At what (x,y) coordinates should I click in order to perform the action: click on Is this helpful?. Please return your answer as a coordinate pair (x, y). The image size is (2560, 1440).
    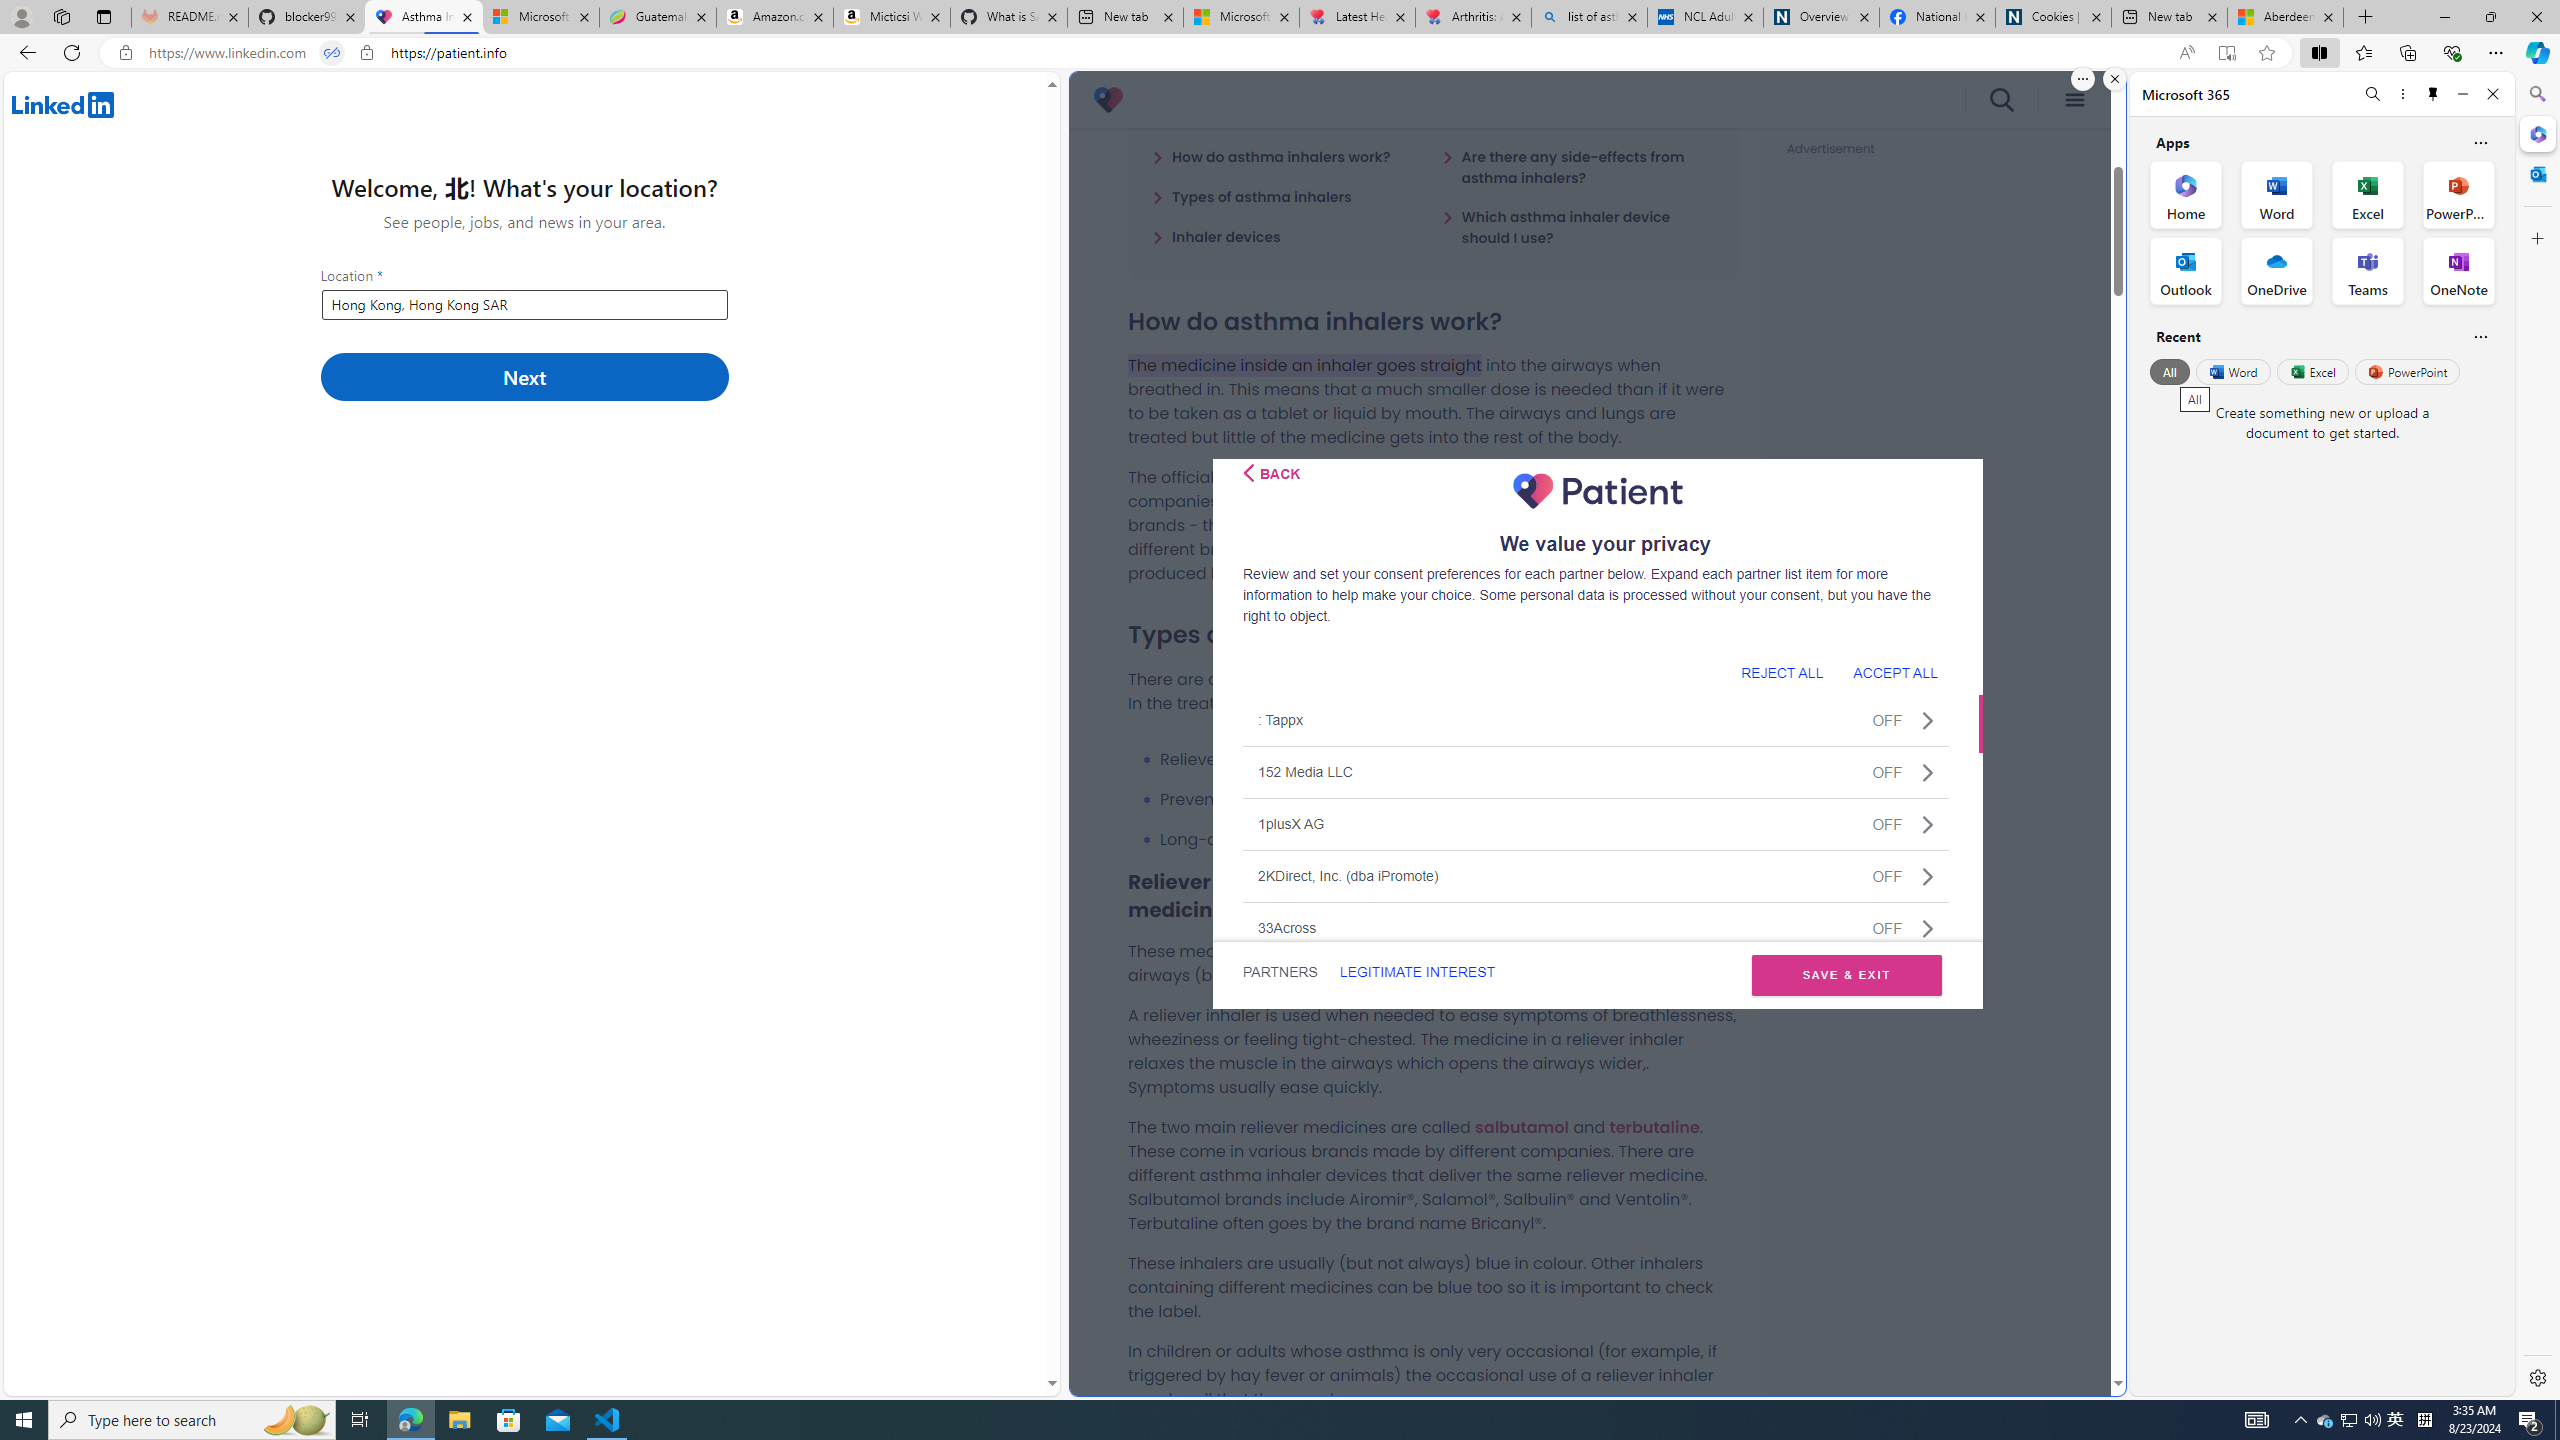
    Looking at the image, I should click on (2480, 336).